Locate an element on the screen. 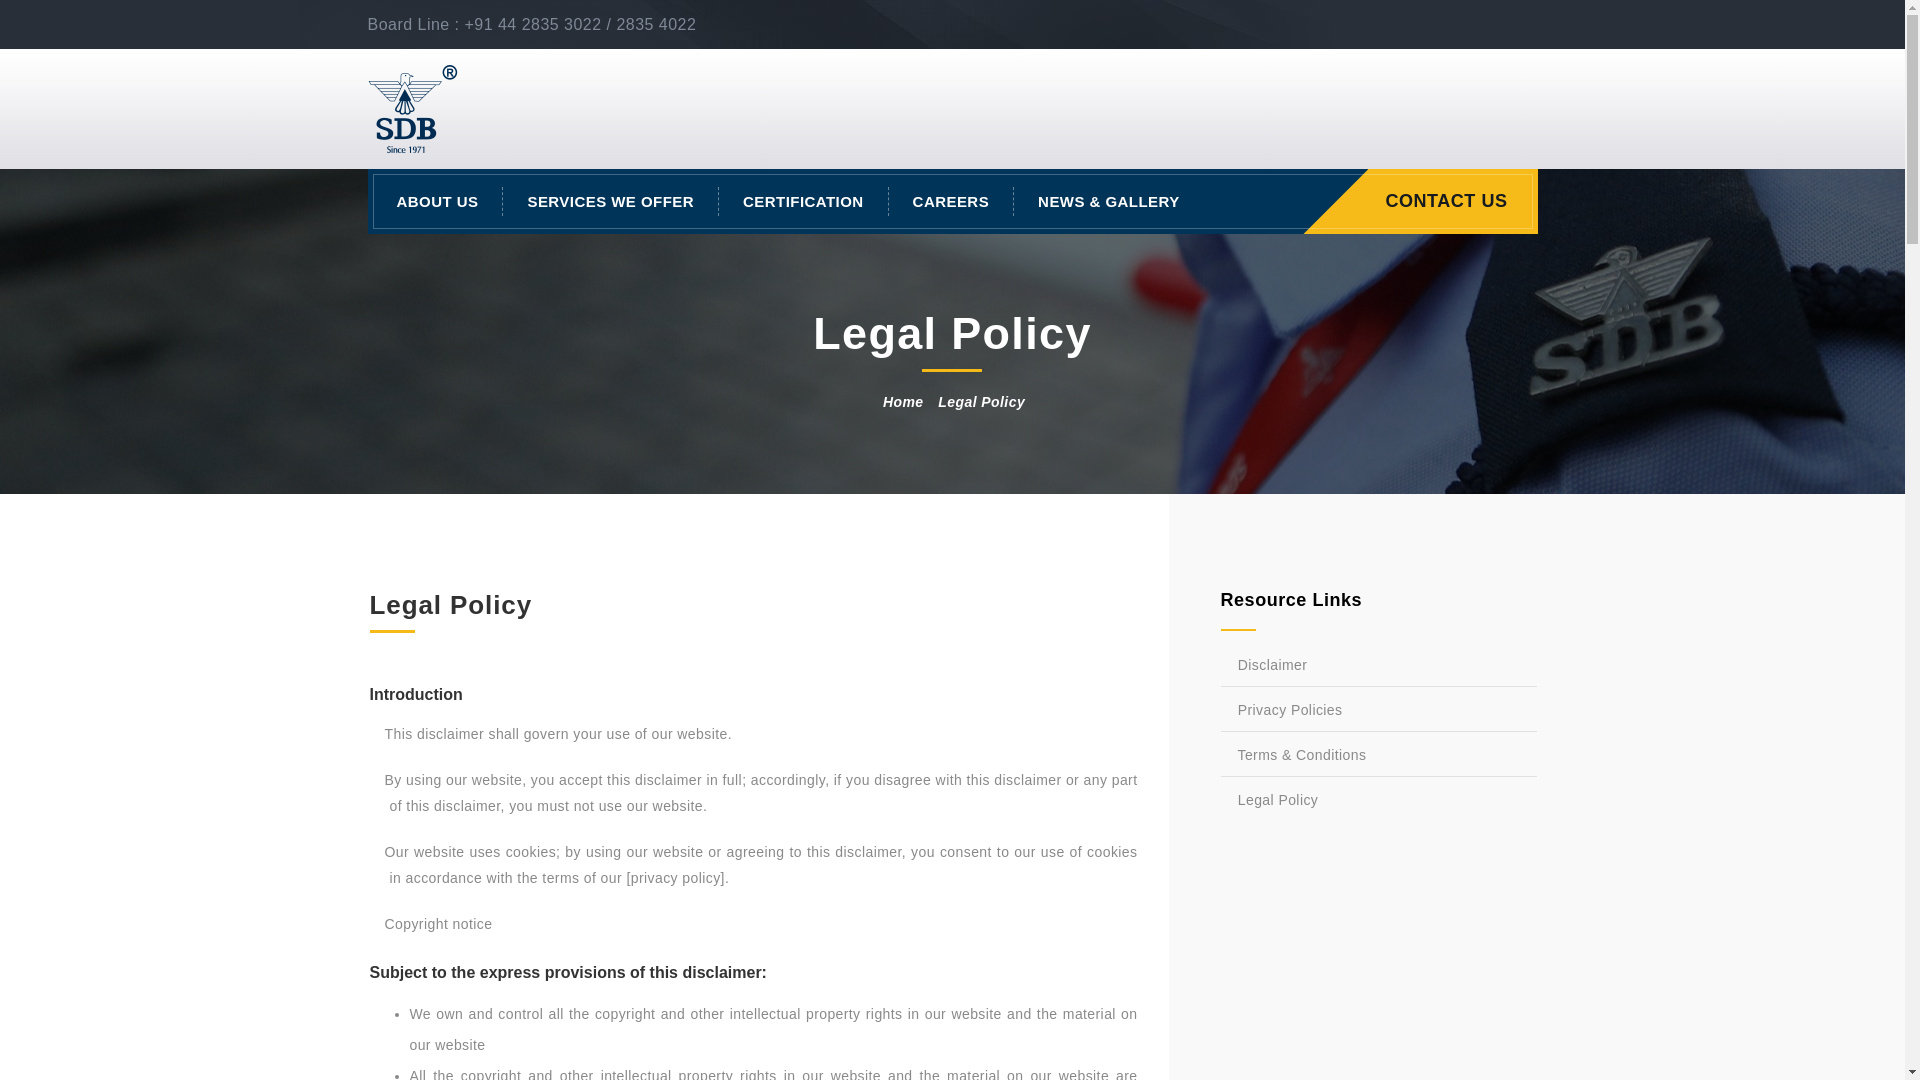 Image resolution: width=1920 pixels, height=1080 pixels. CAREERS is located at coordinates (952, 201).